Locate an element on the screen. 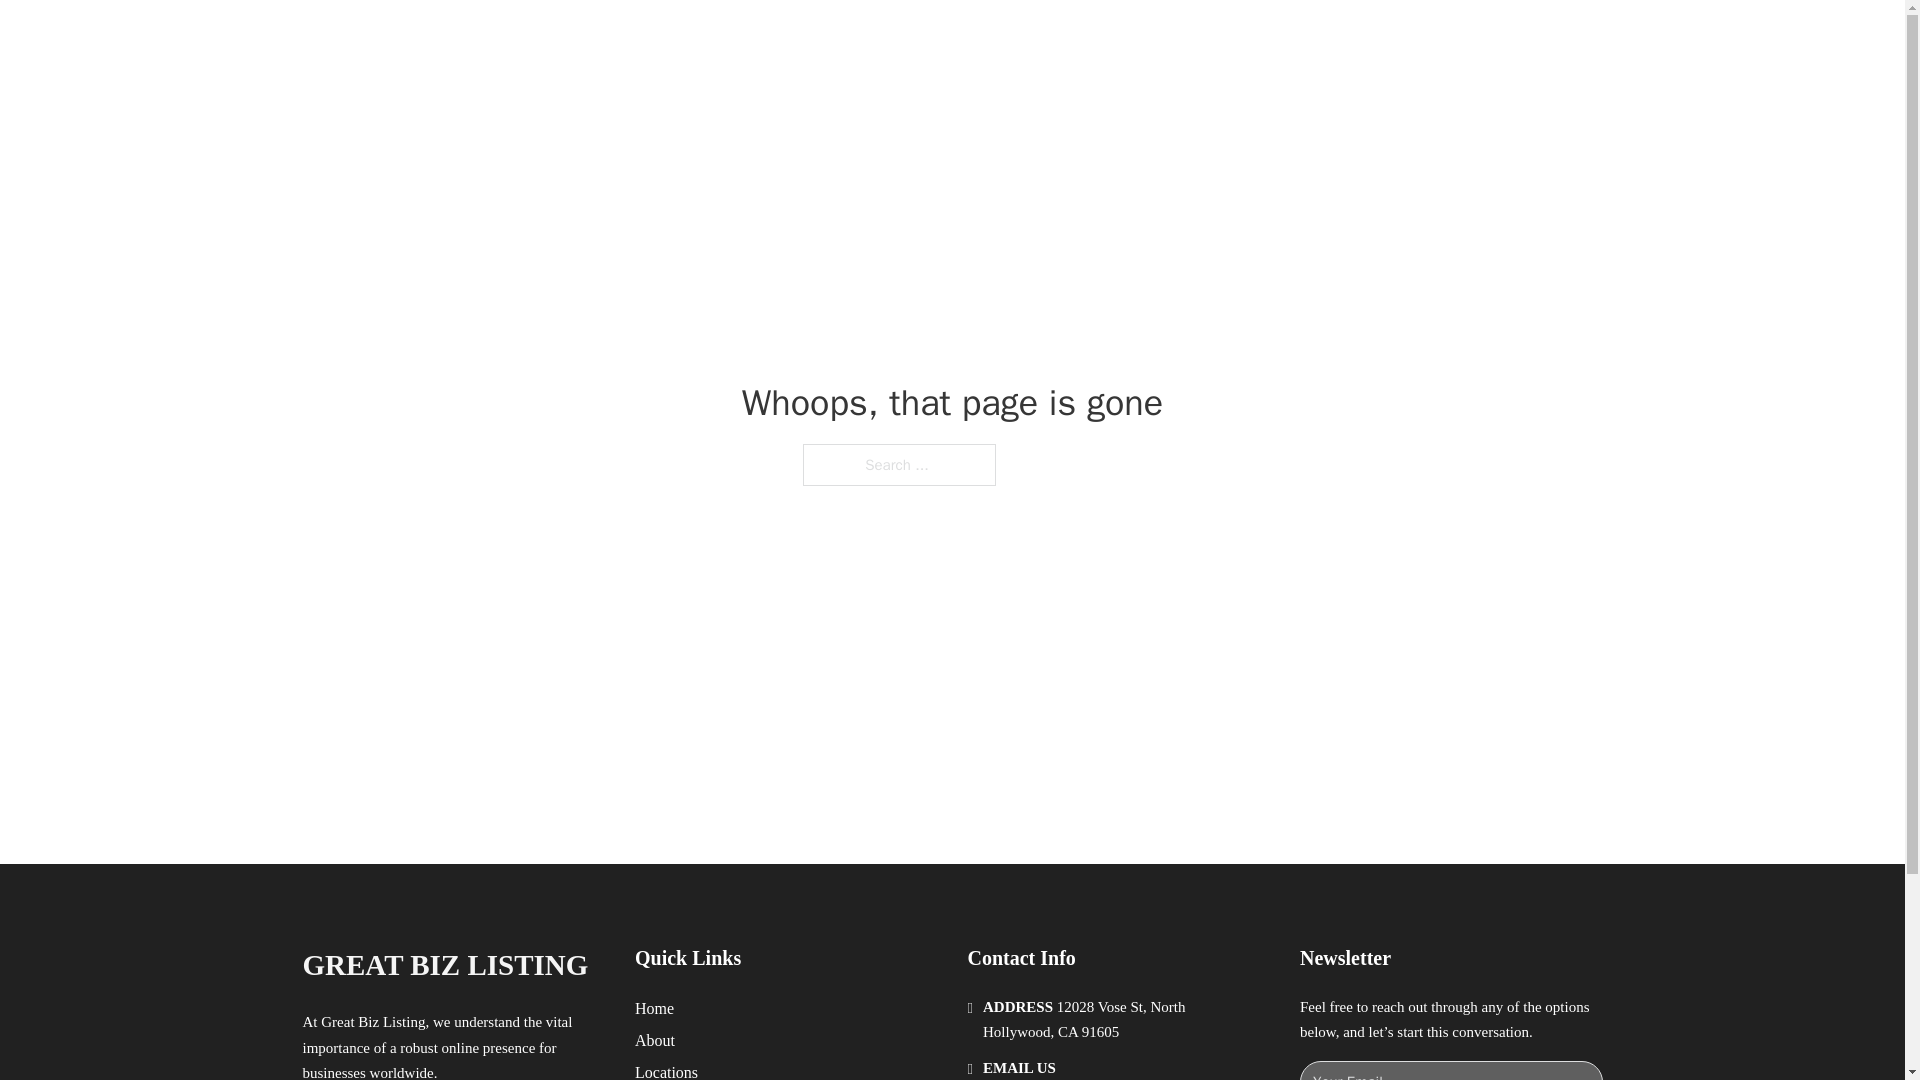  Locations is located at coordinates (666, 1070).